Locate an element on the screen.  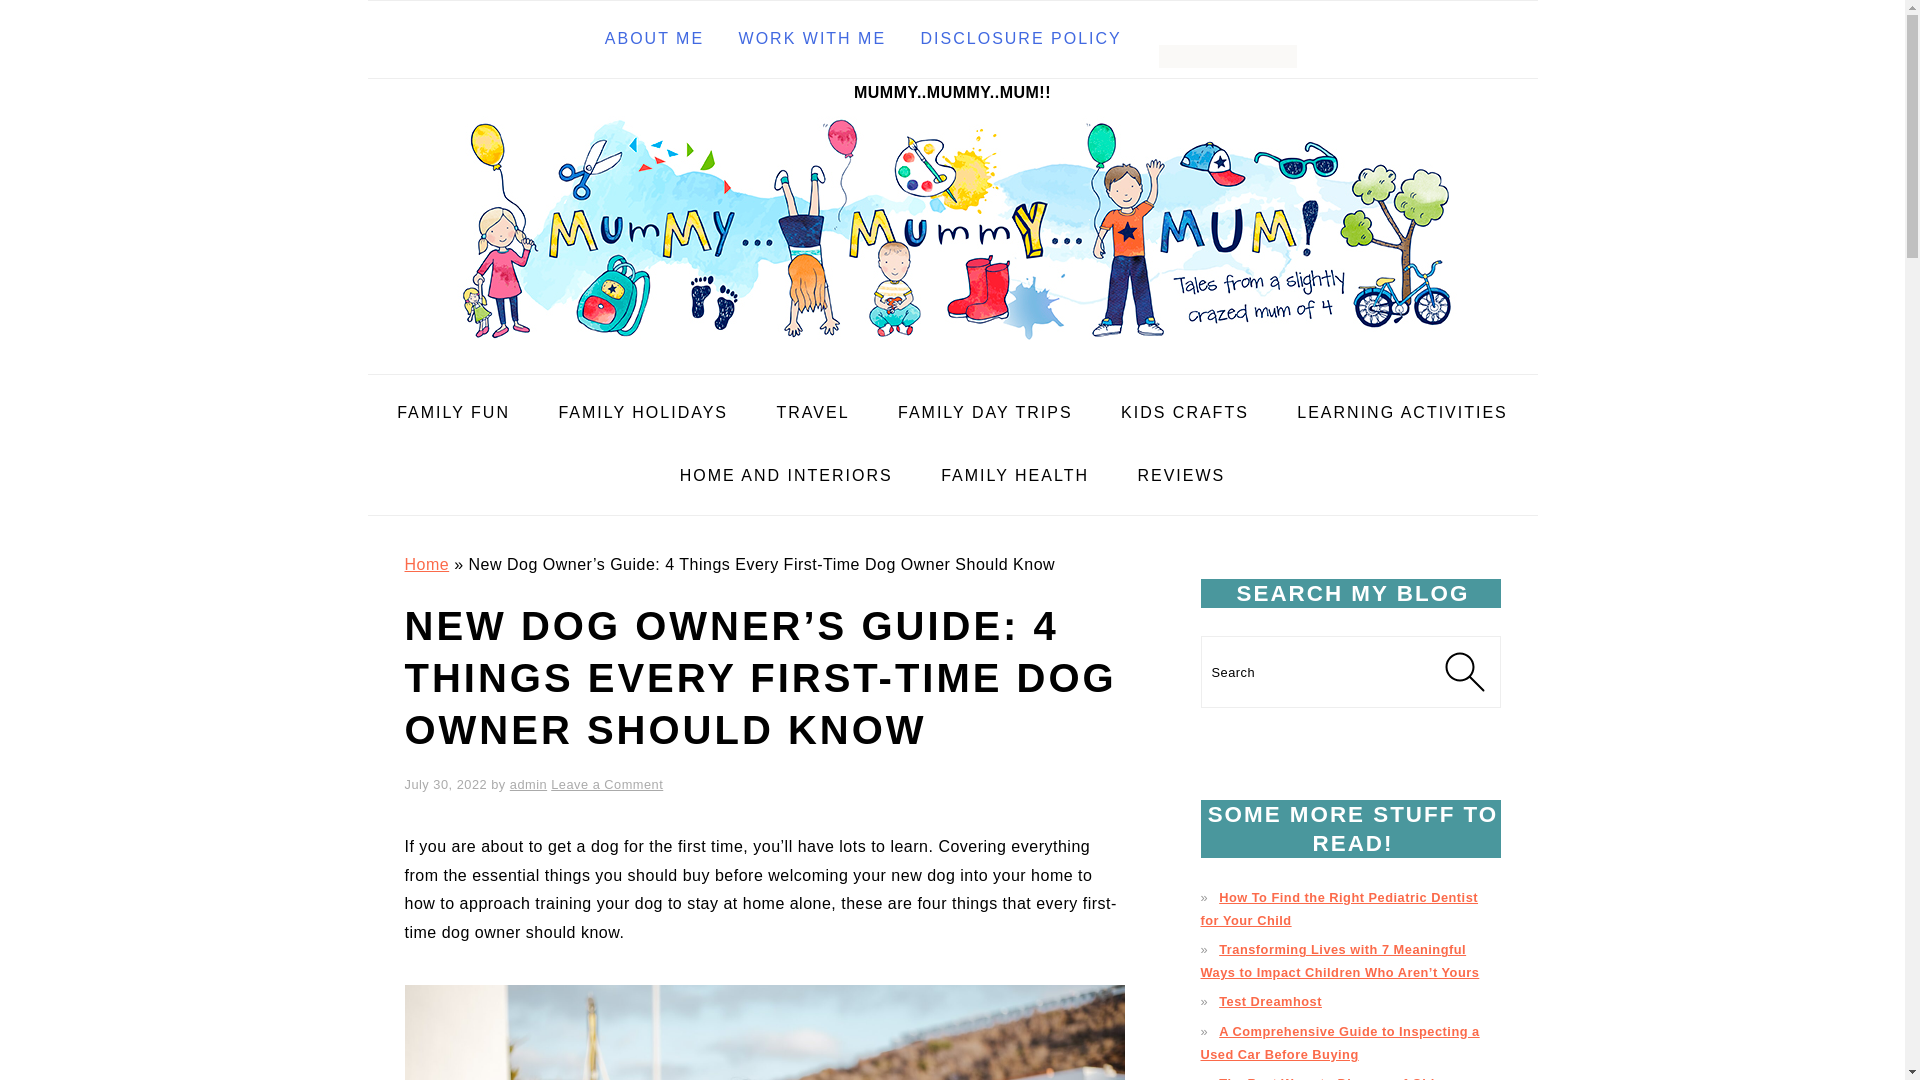
LEARNING ACTIVITIES is located at coordinates (1402, 413).